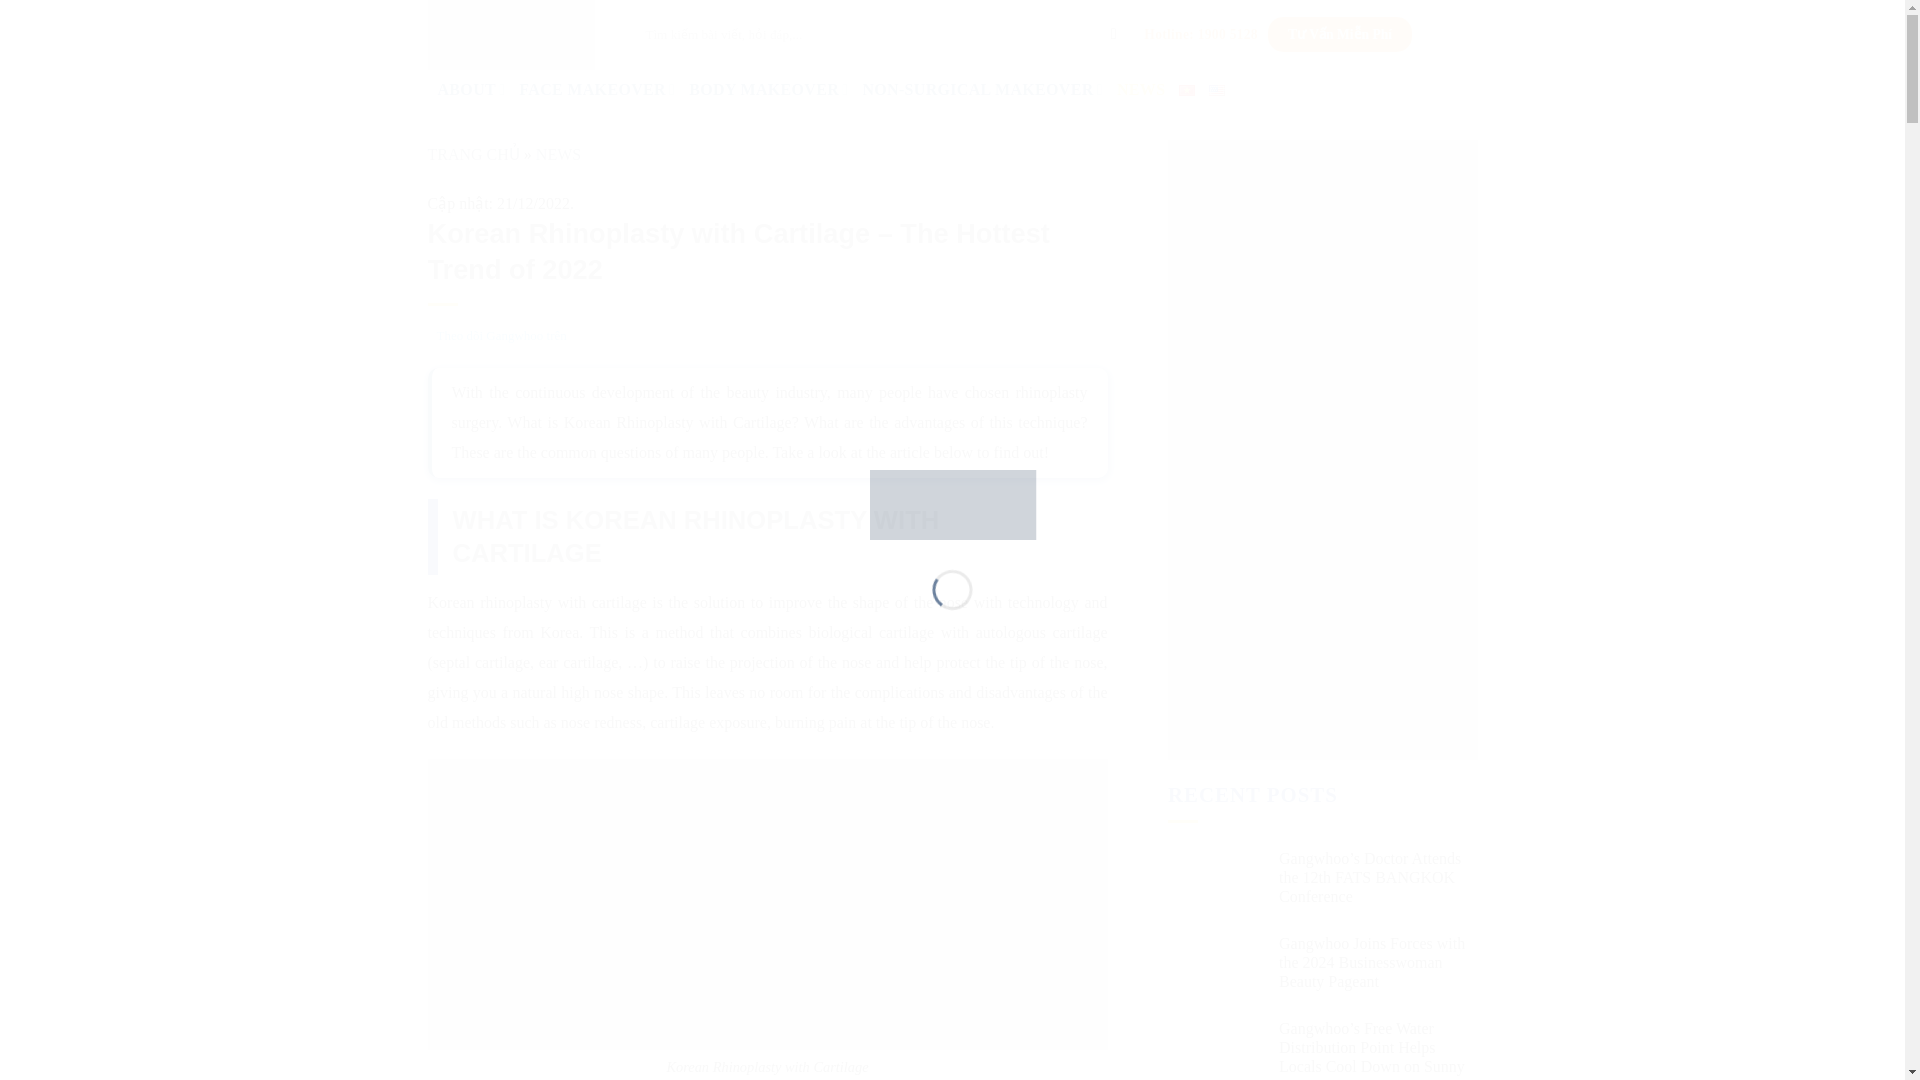  I want to click on About Gangwhoo Cosmetic Hospital, so click(203, 284).